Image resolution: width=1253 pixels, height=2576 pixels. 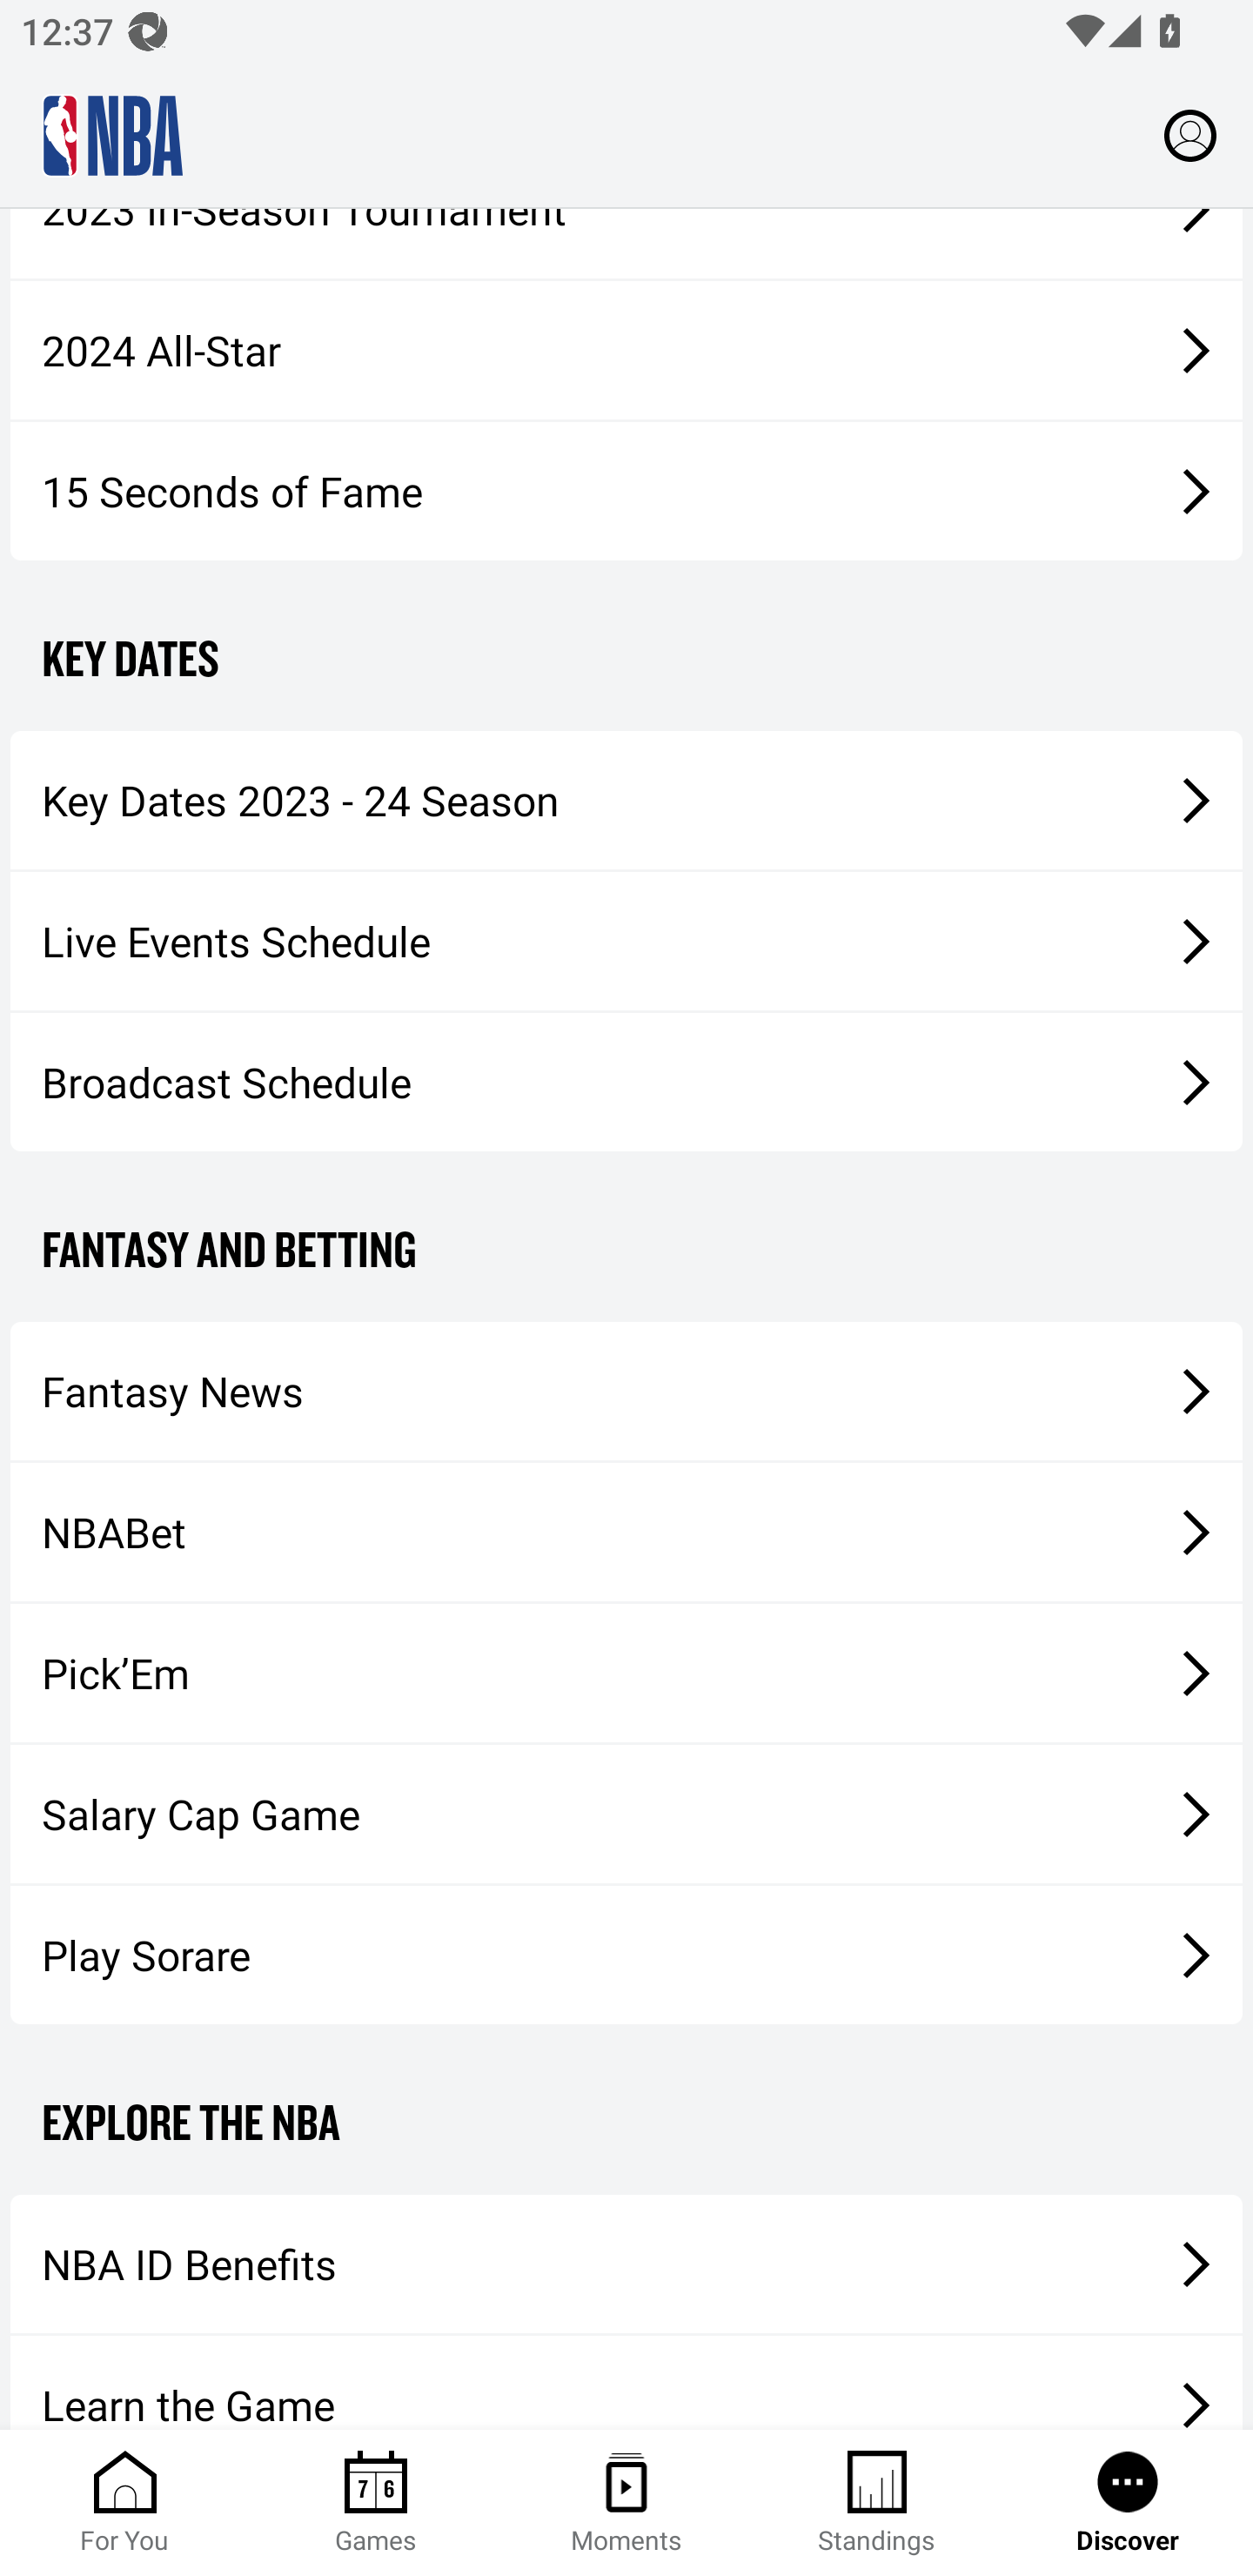 I want to click on 2024 All-Star, so click(x=626, y=350).